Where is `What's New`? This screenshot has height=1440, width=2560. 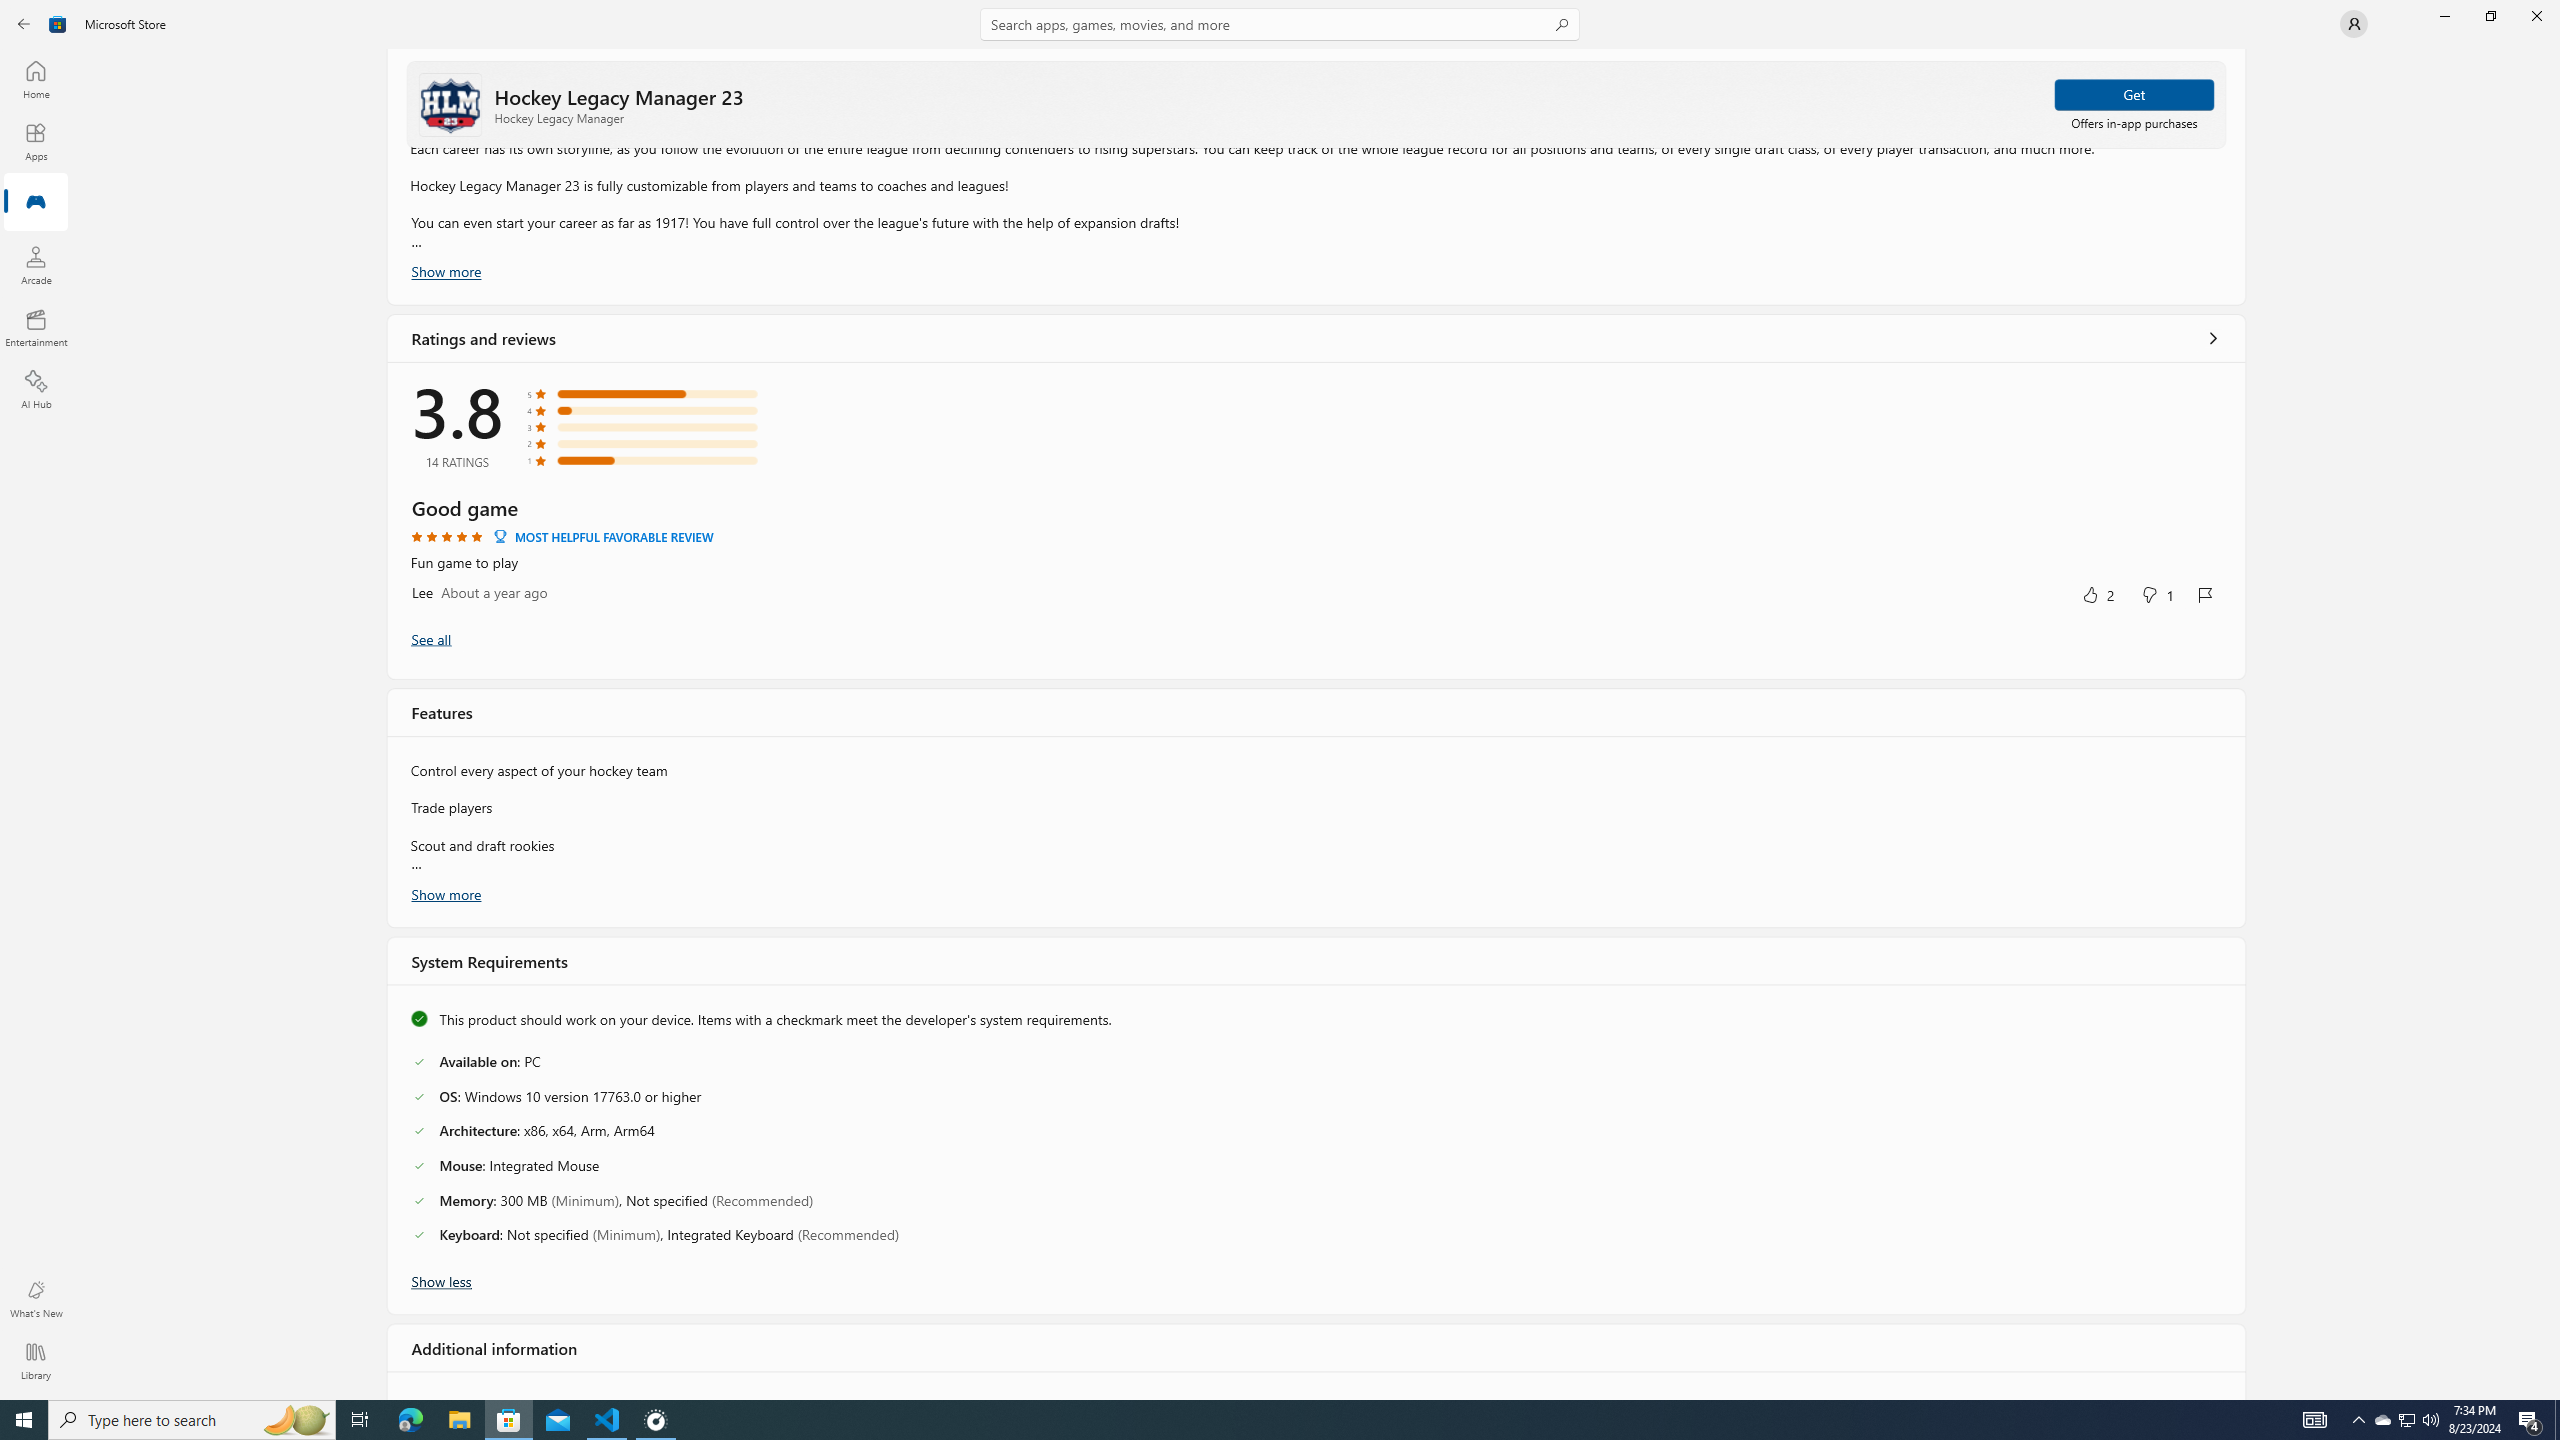
What's New is located at coordinates (36, 1299).